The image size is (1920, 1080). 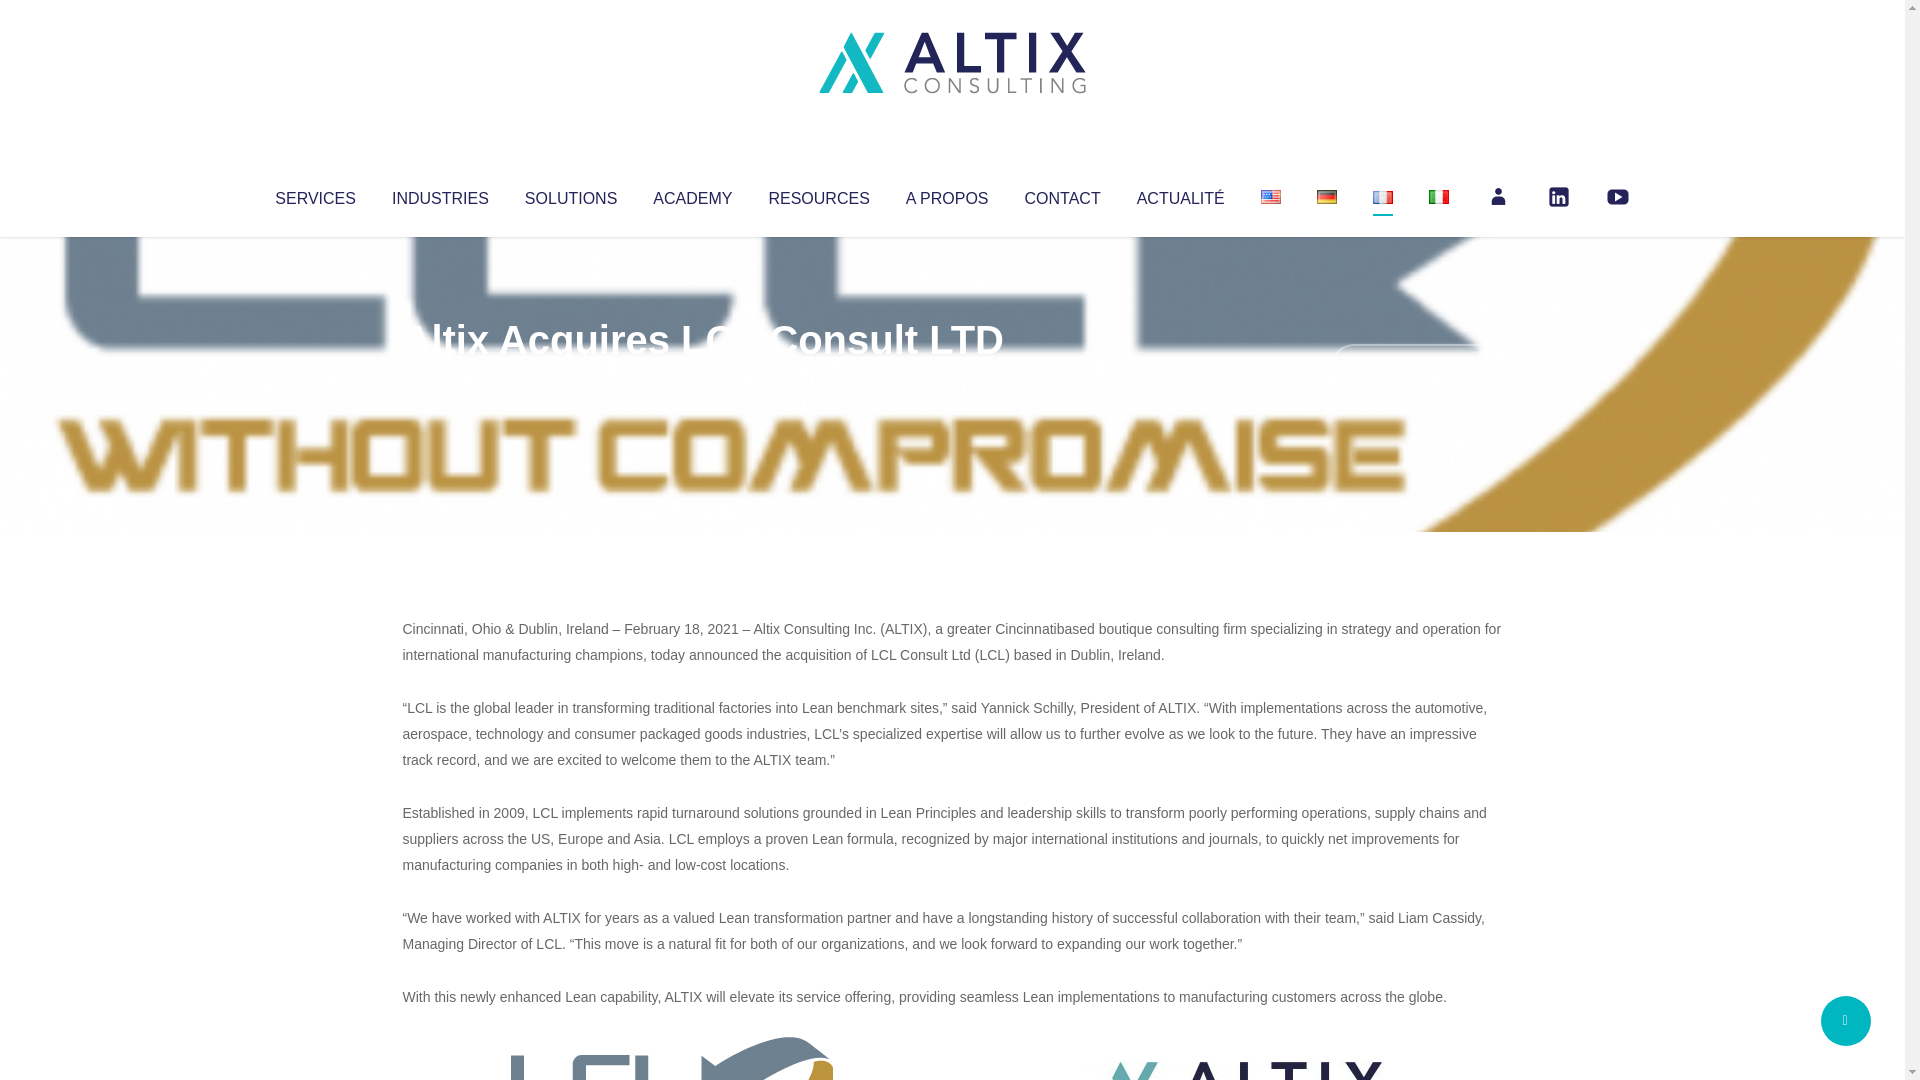 What do you see at coordinates (947, 194) in the screenshot?
I see `A PROPOS` at bounding box center [947, 194].